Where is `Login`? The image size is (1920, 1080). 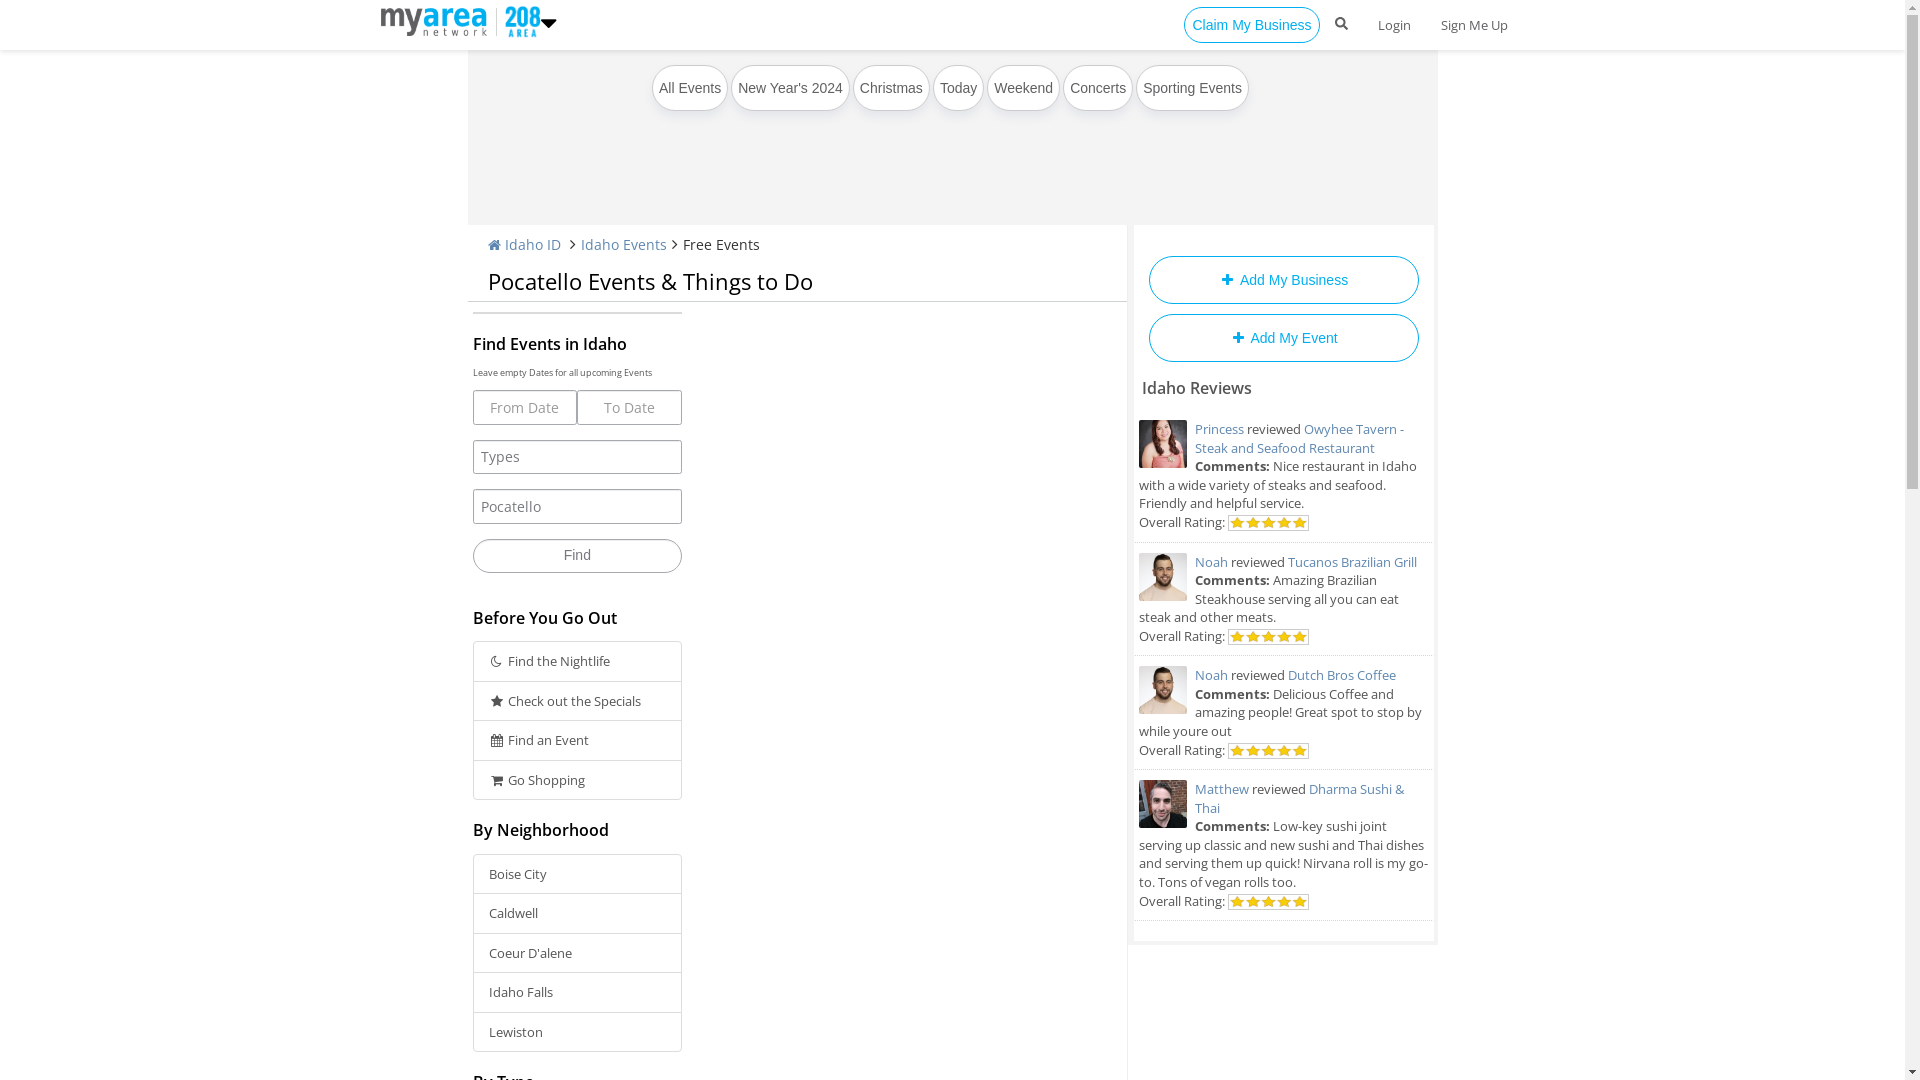 Login is located at coordinates (1394, 25).